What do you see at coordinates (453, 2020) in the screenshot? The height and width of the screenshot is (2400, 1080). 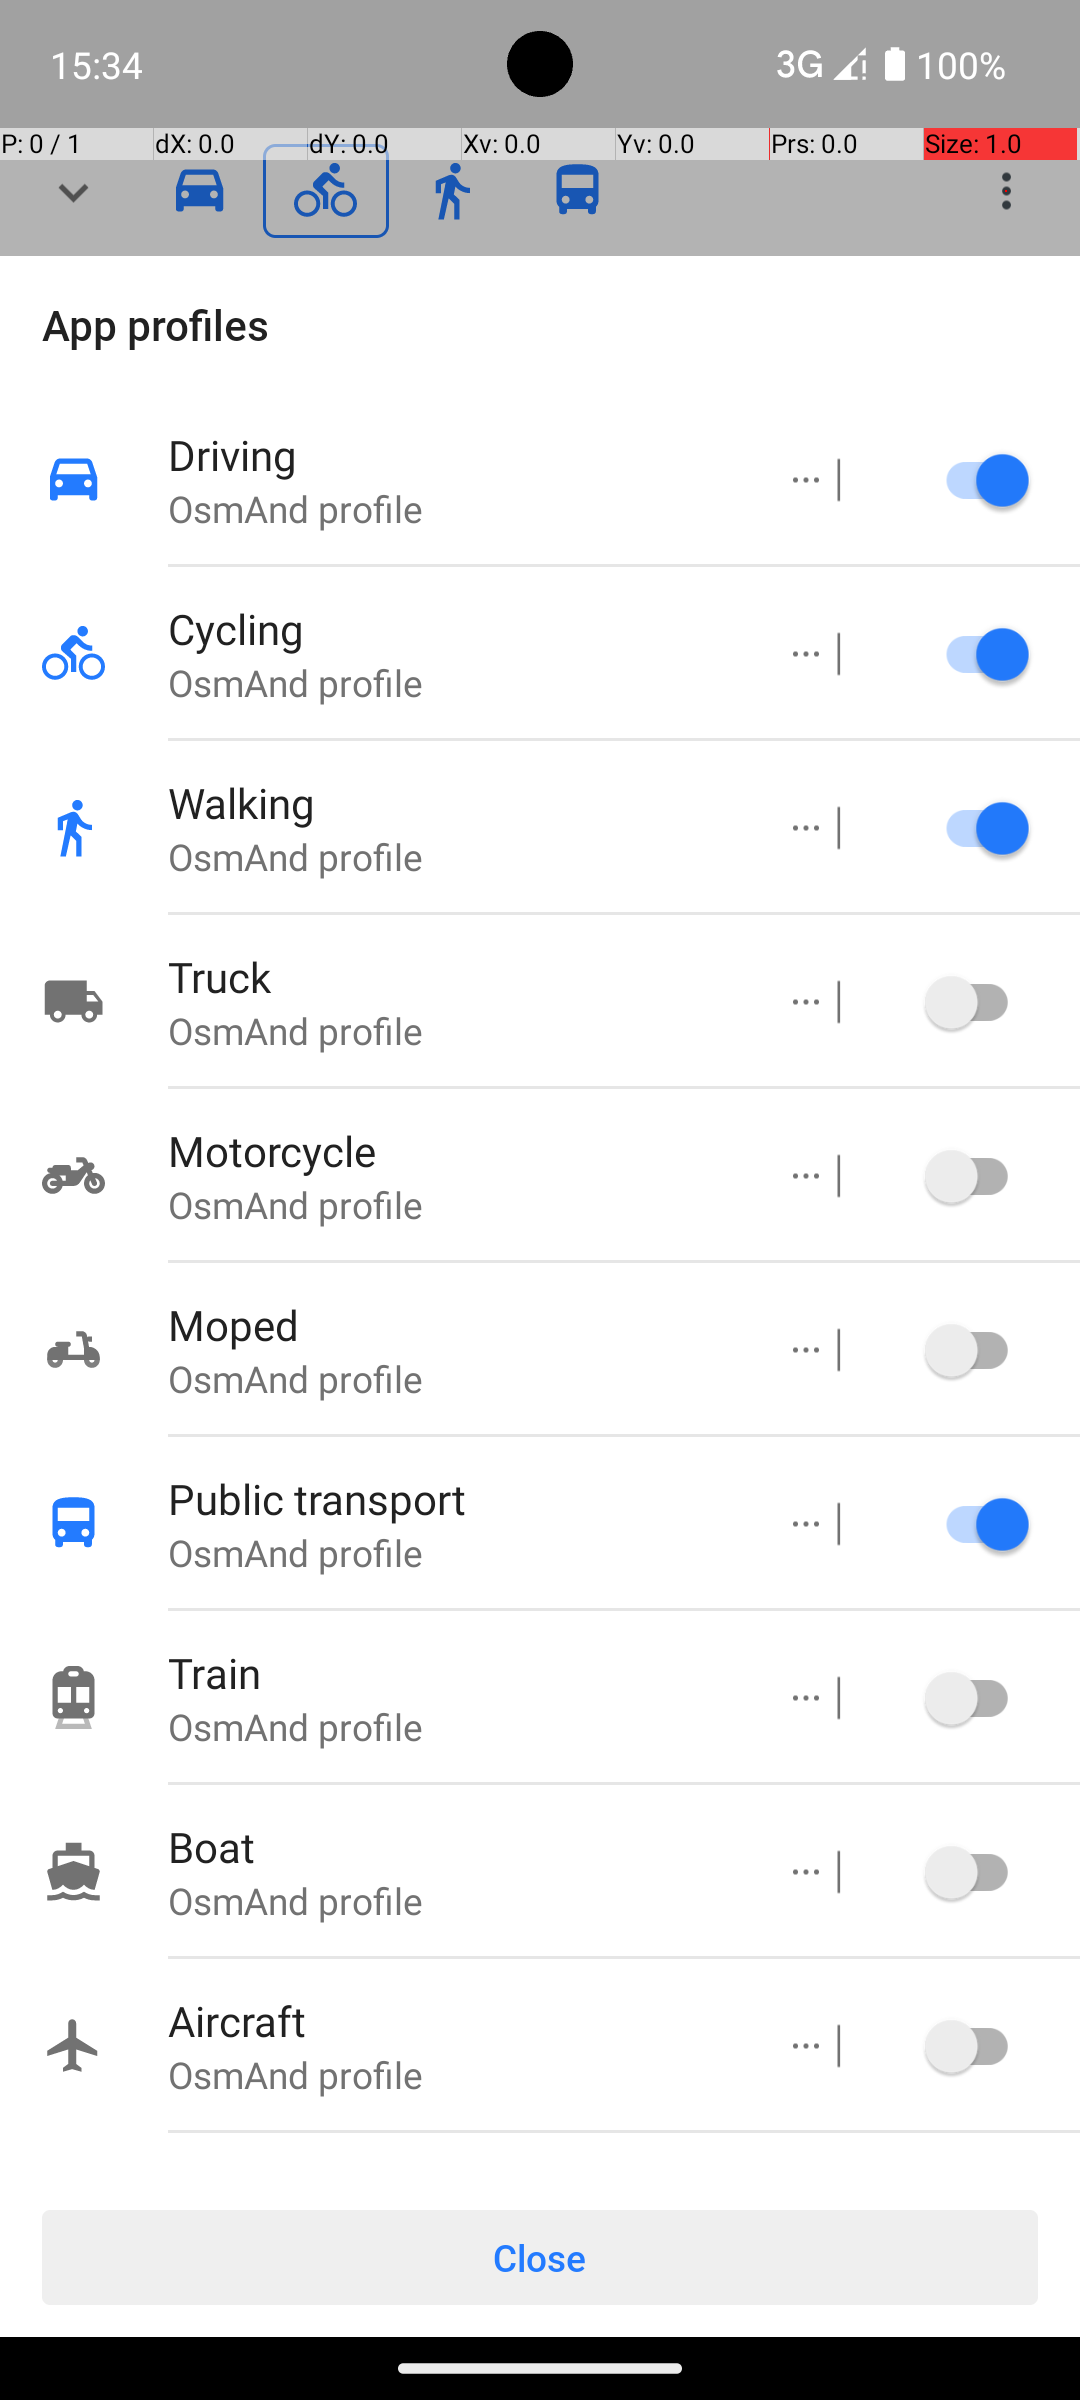 I see `Aircraft` at bounding box center [453, 2020].